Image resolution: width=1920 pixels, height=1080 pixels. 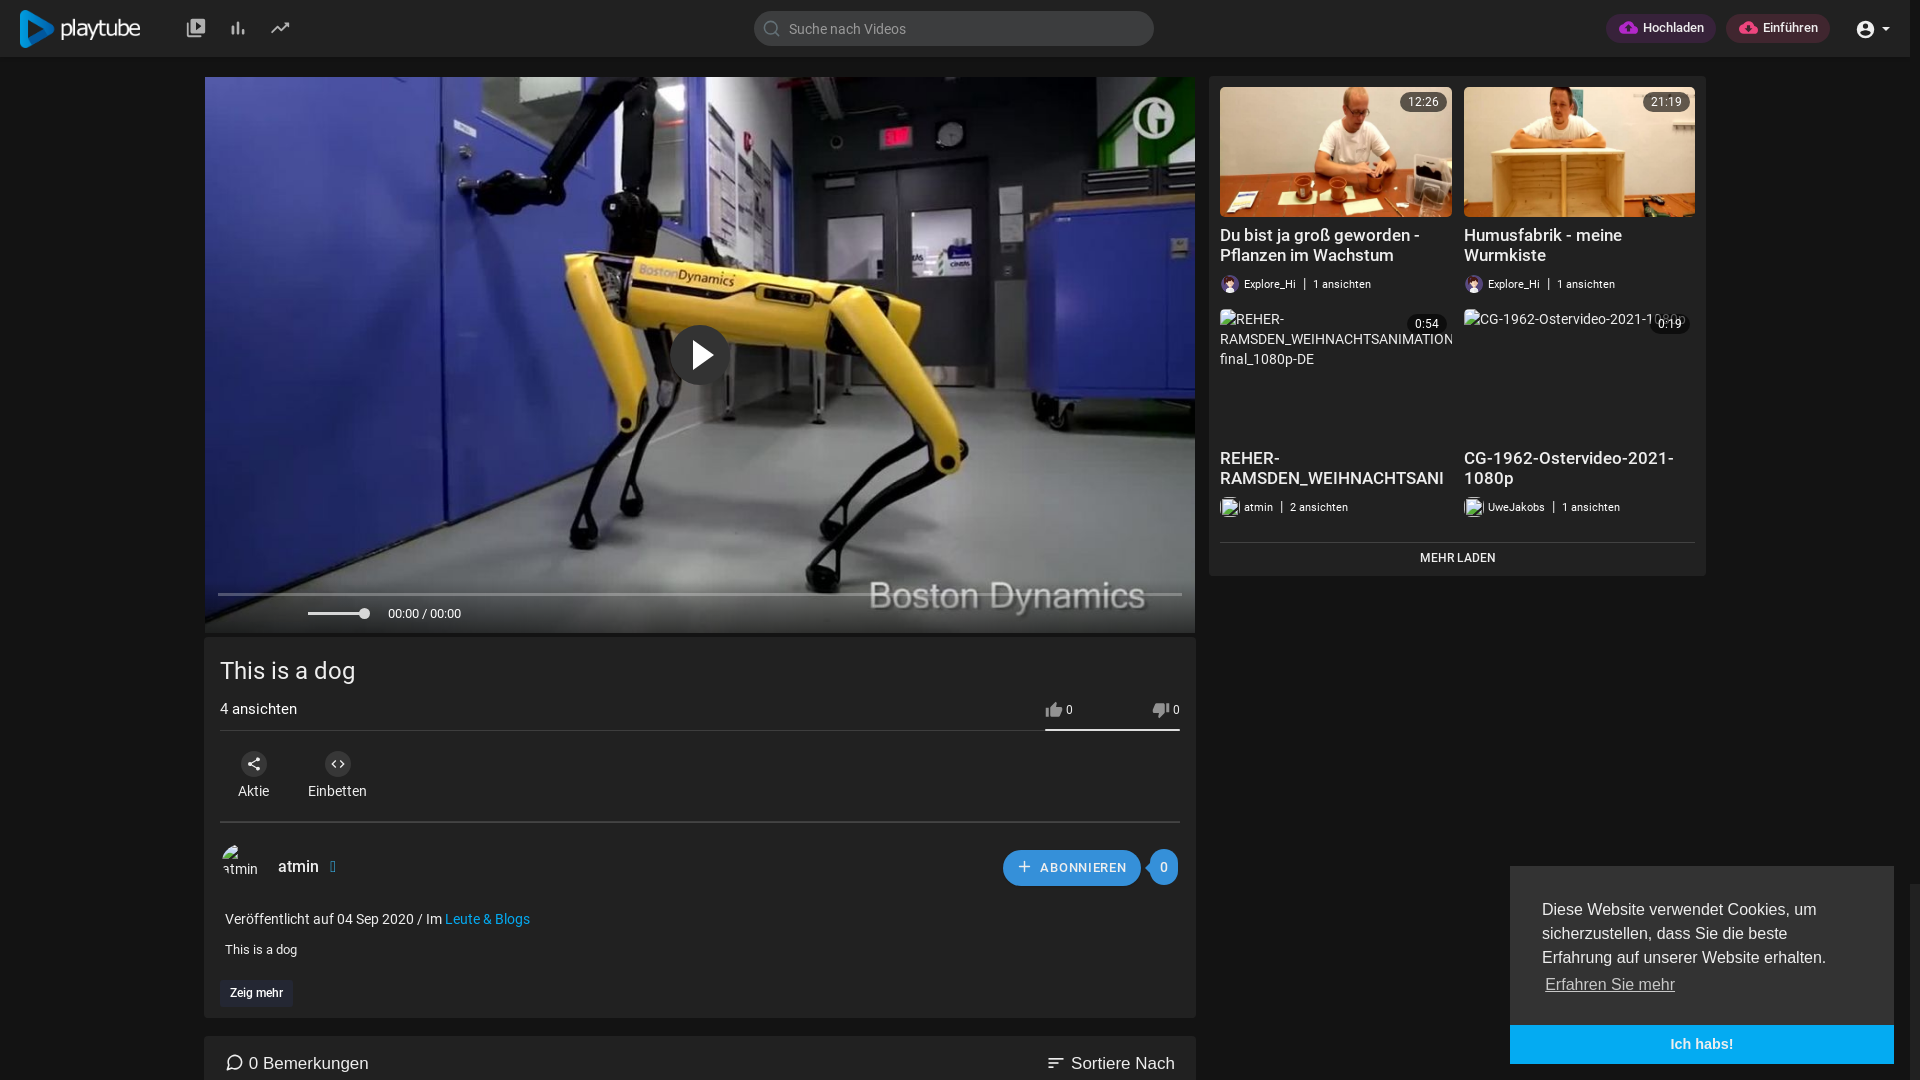 I want to click on Leute & Blogs, so click(x=488, y=919).